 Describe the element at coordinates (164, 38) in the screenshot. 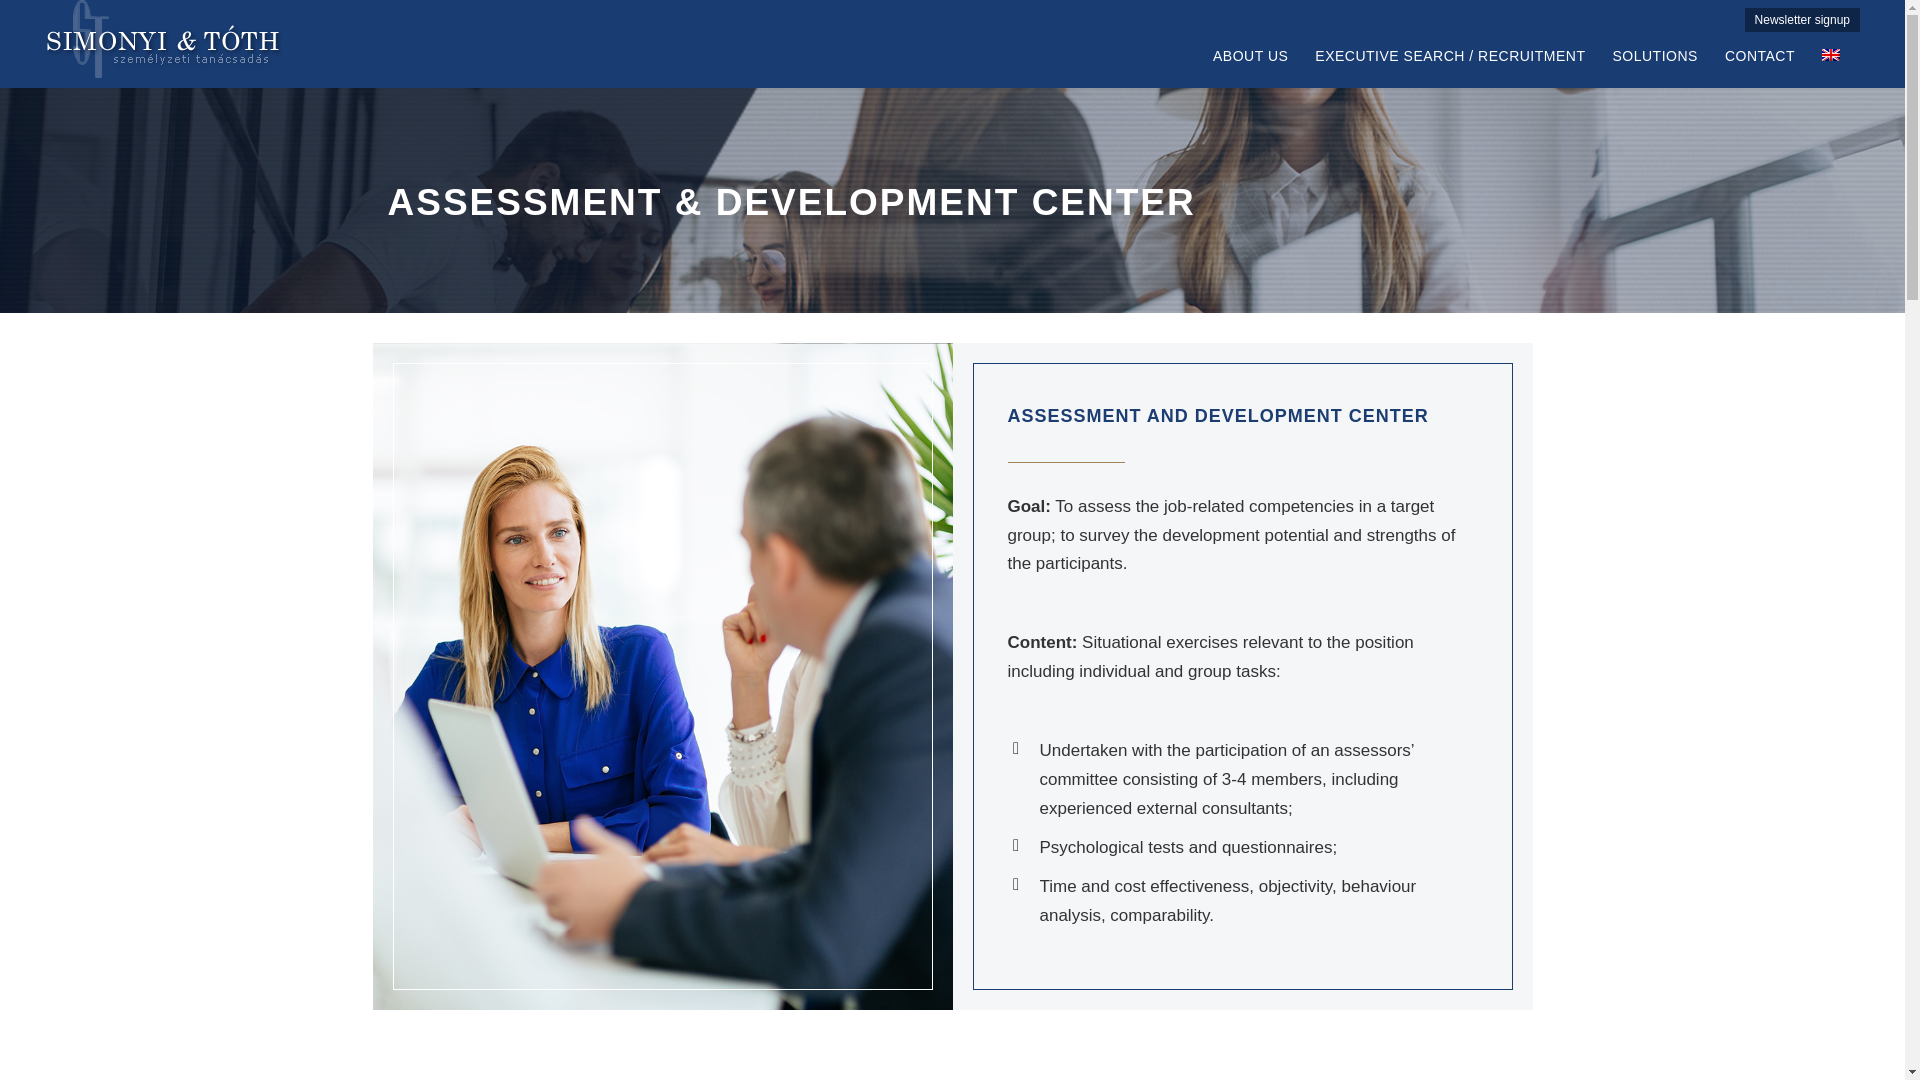

I see `logo` at that location.